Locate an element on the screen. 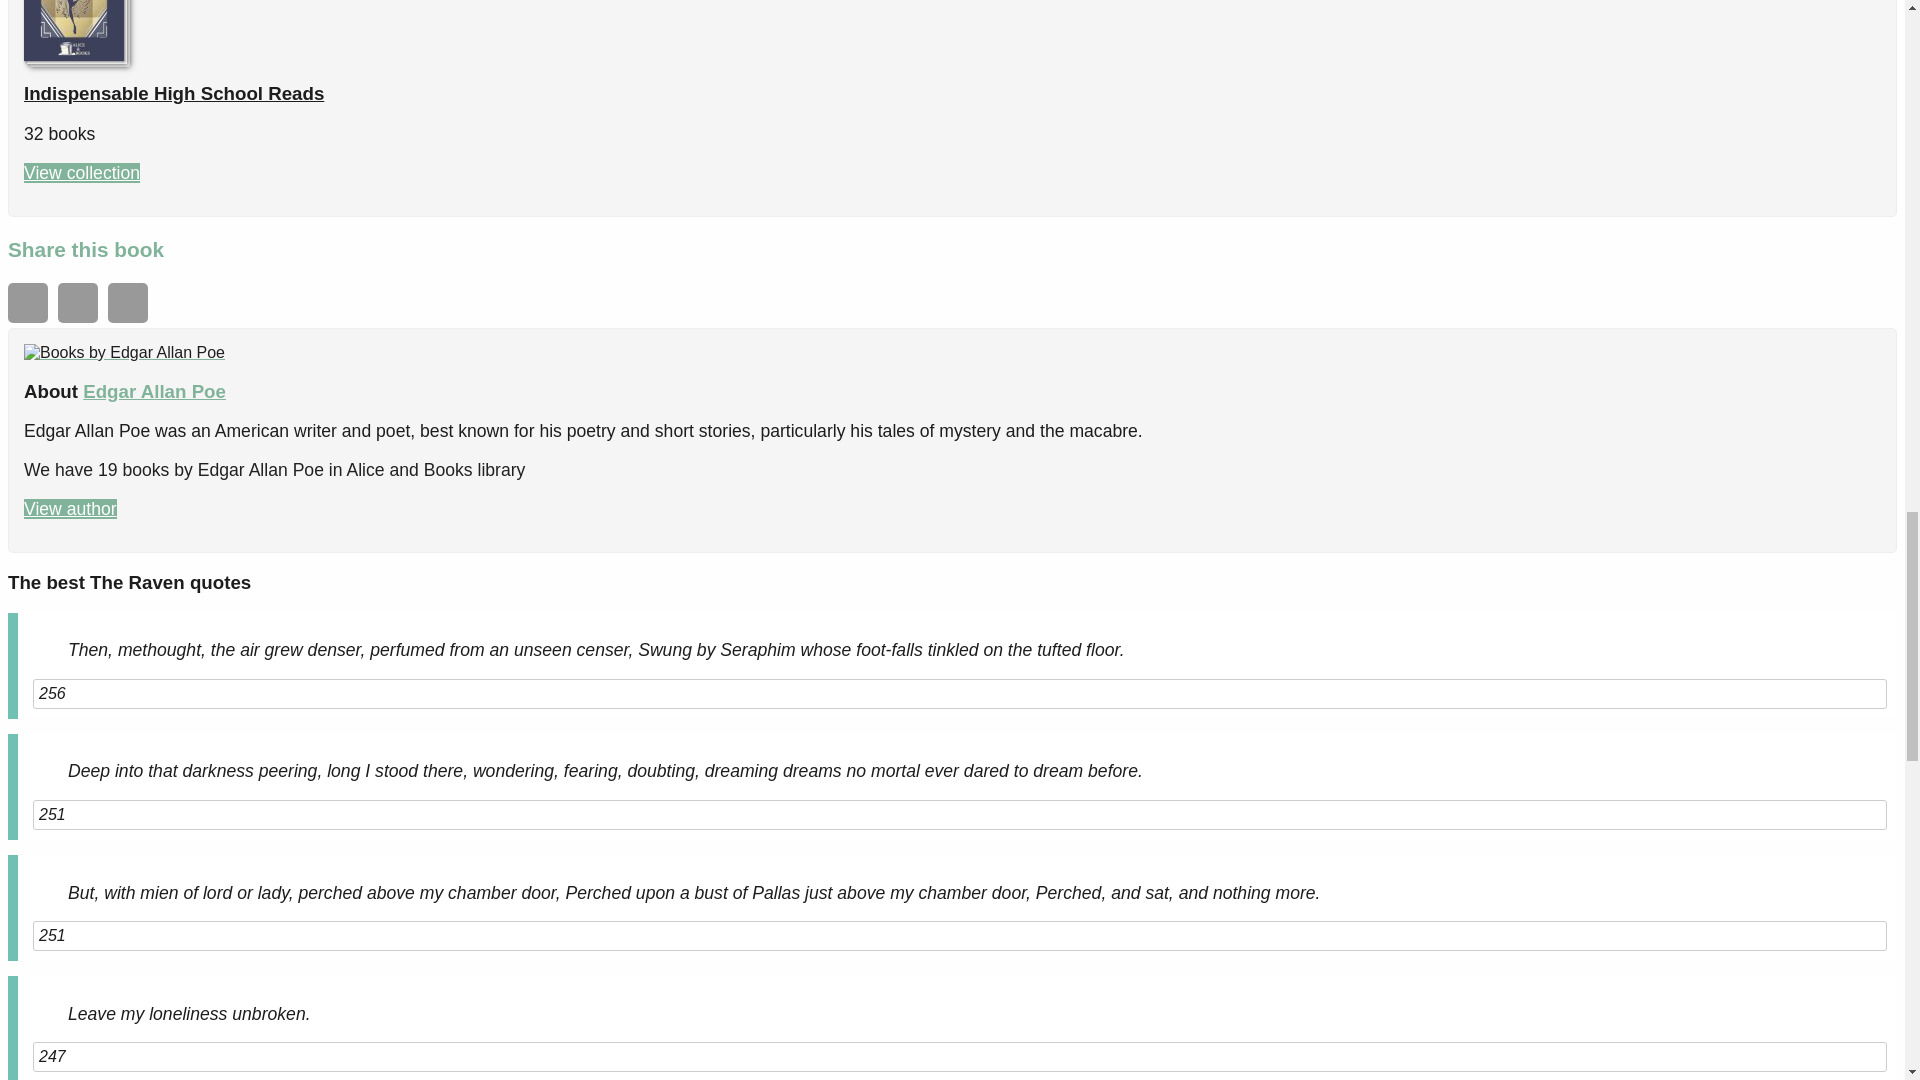 The height and width of the screenshot is (1080, 1920). Facebook is located at coordinates (77, 302).